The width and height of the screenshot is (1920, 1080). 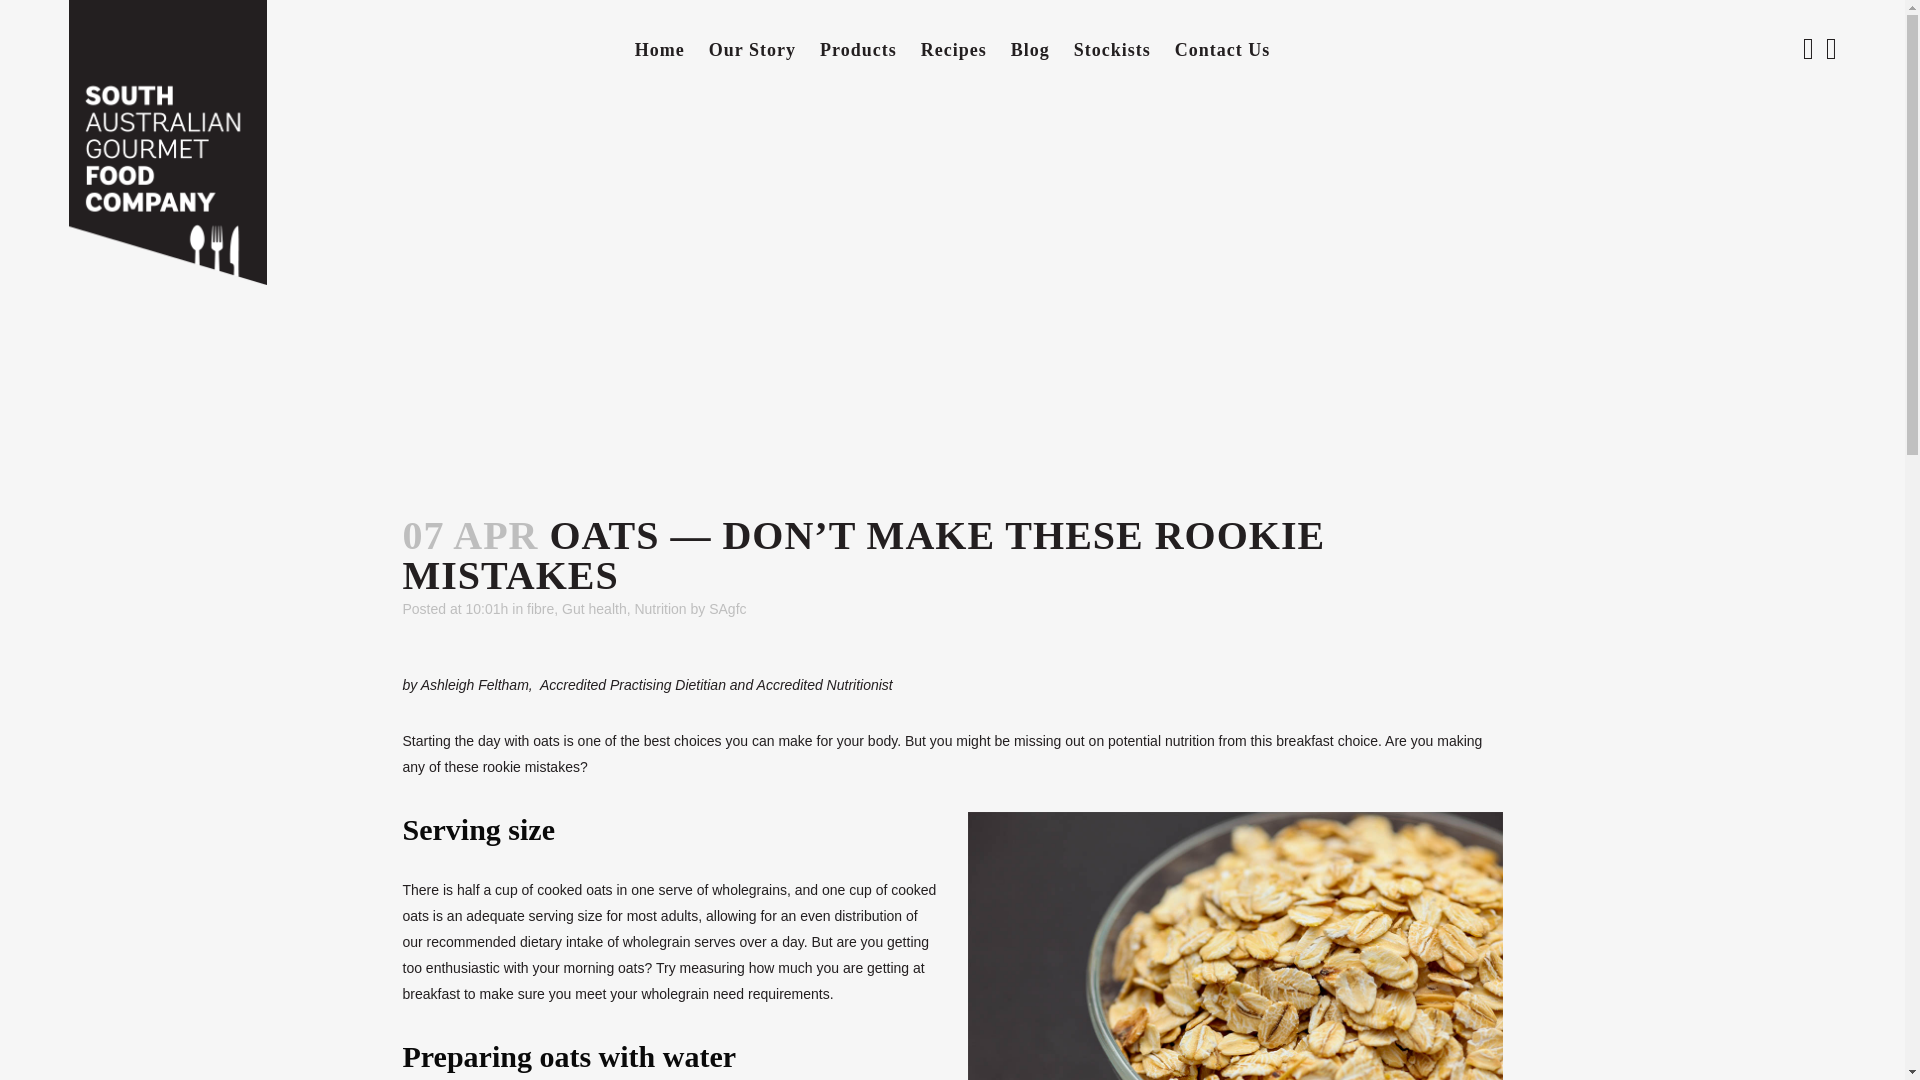 What do you see at coordinates (858, 50) in the screenshot?
I see `Products` at bounding box center [858, 50].